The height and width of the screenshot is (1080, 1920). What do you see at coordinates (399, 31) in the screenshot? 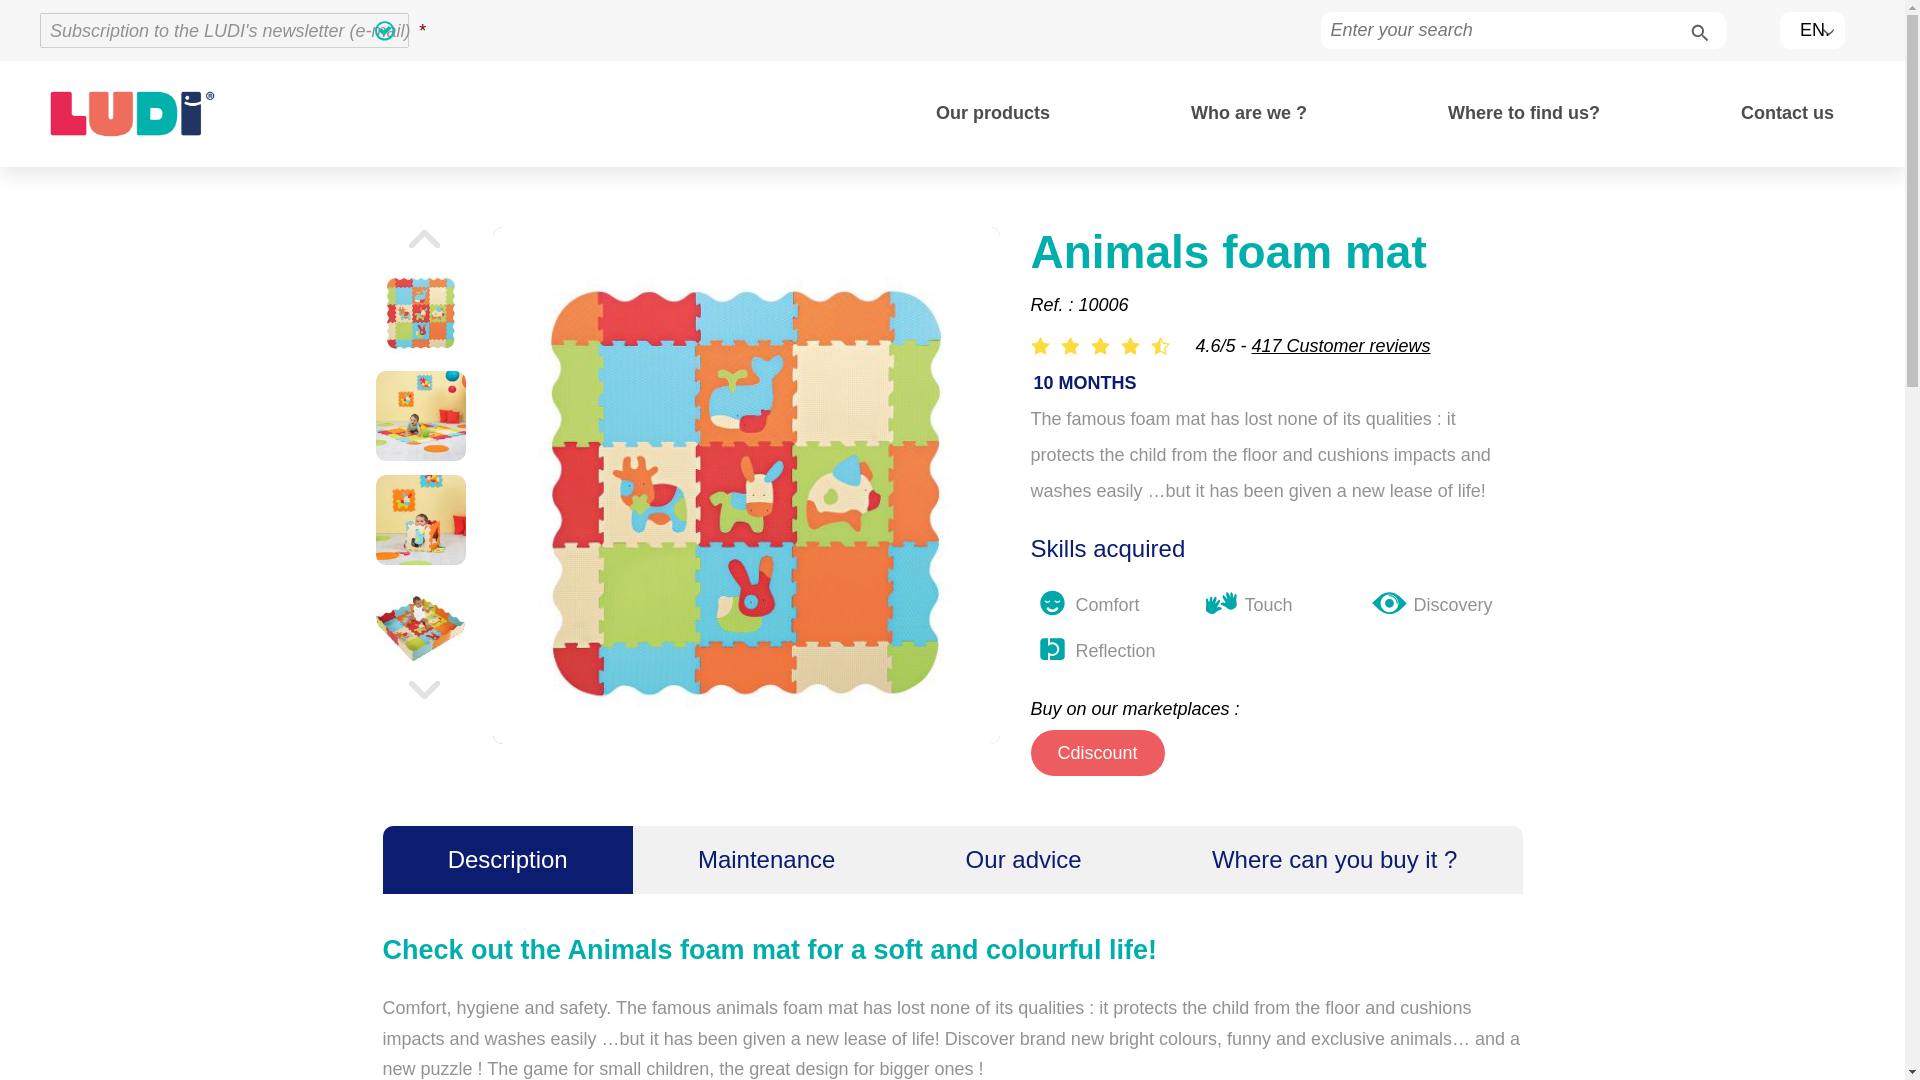
I see `Send` at bounding box center [399, 31].